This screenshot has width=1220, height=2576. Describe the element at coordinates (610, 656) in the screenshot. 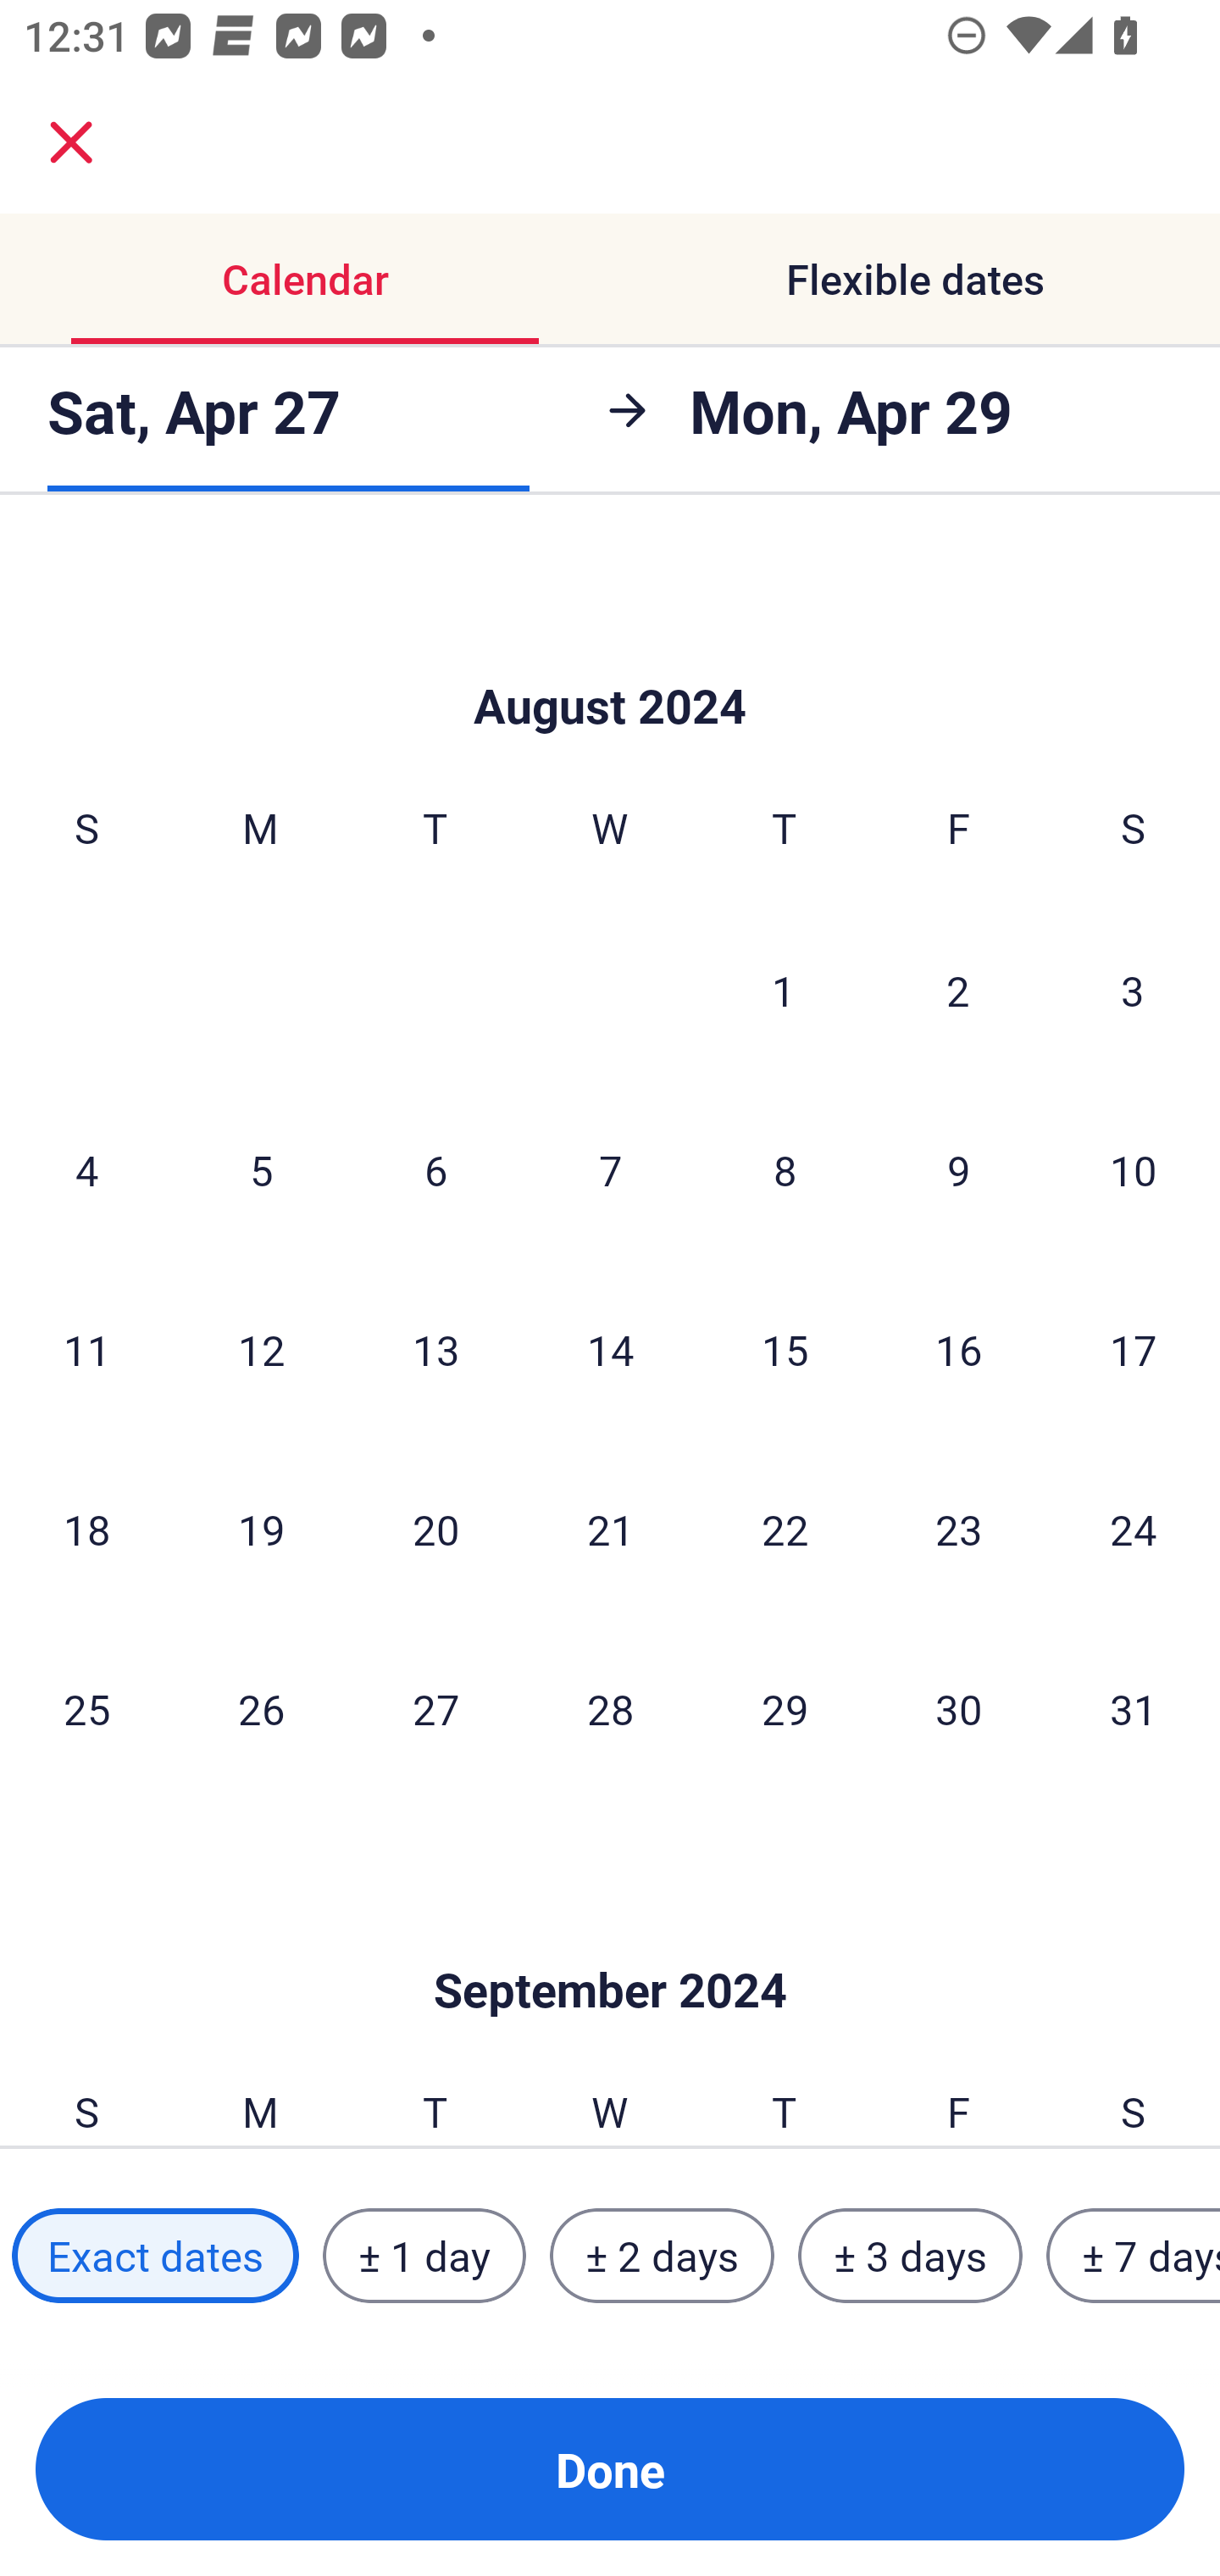

I see `Skip to Done` at that location.